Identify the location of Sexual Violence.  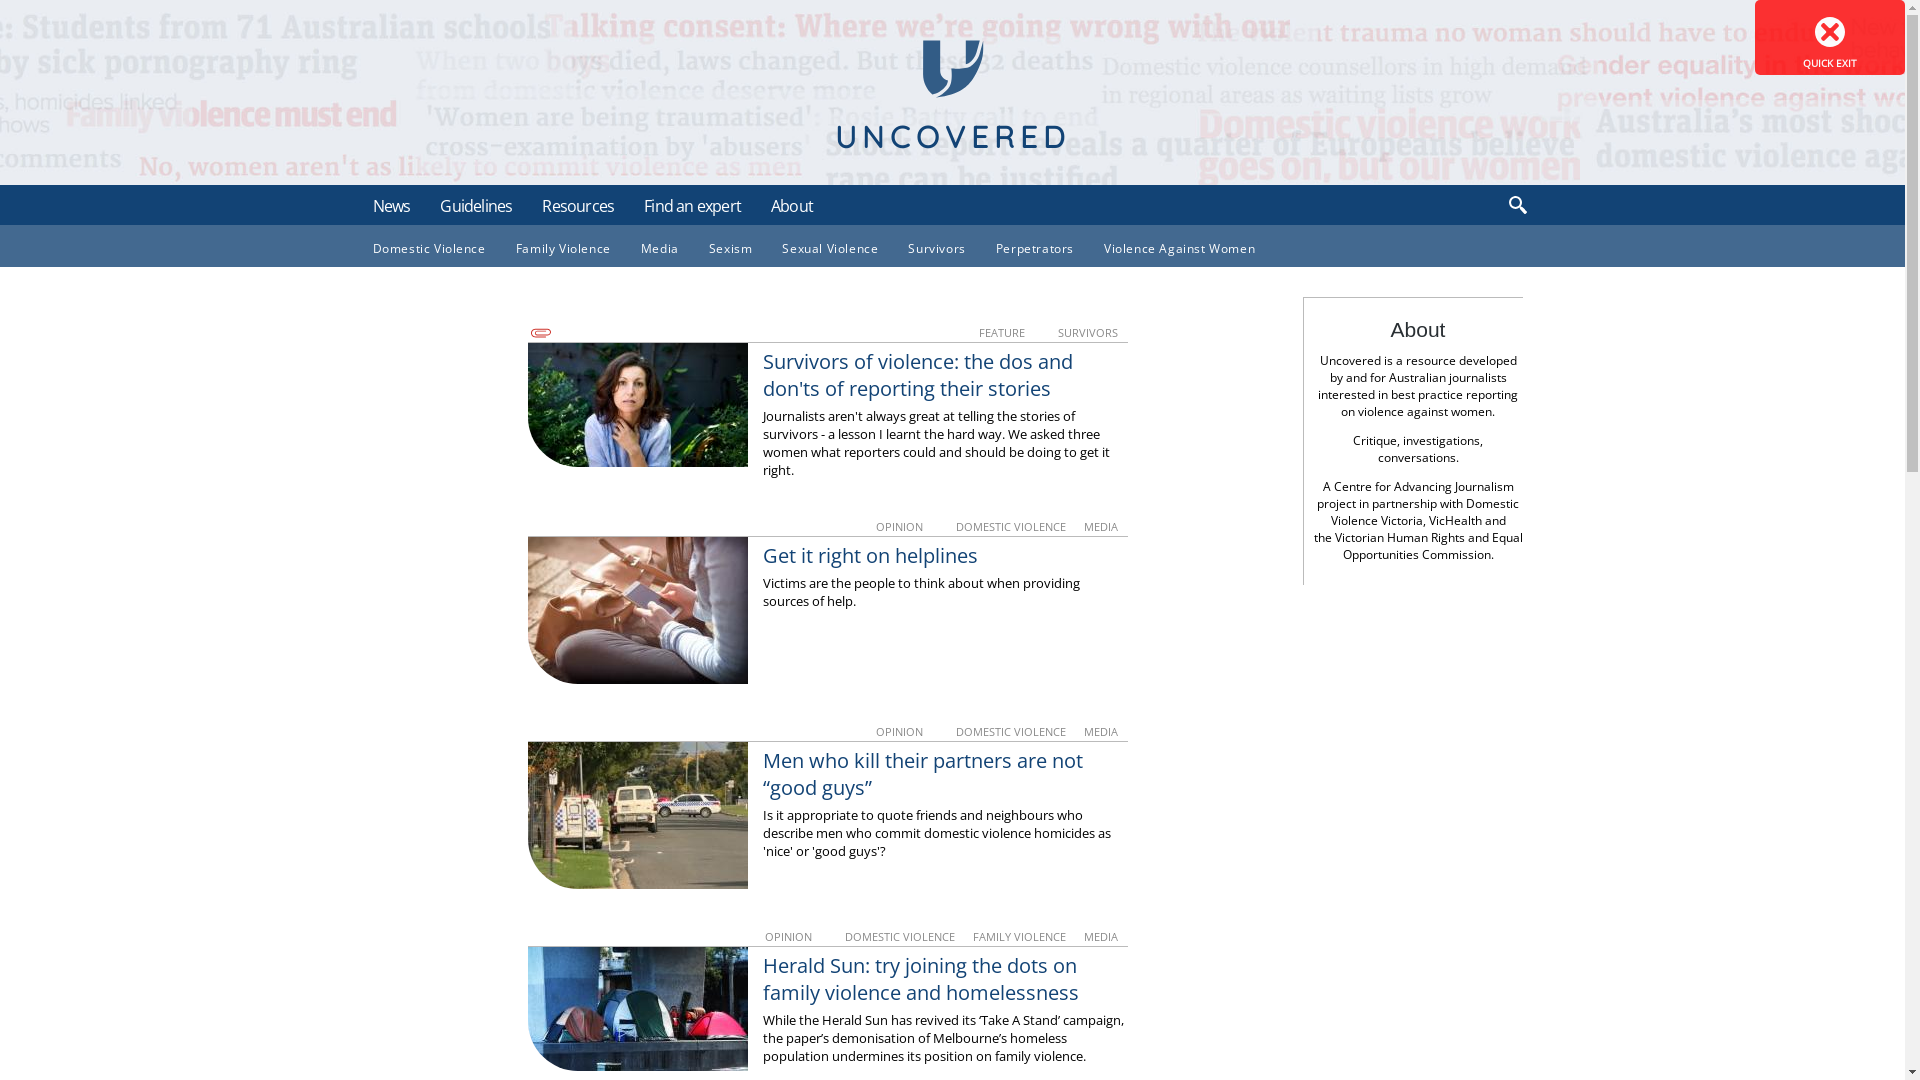
(830, 248).